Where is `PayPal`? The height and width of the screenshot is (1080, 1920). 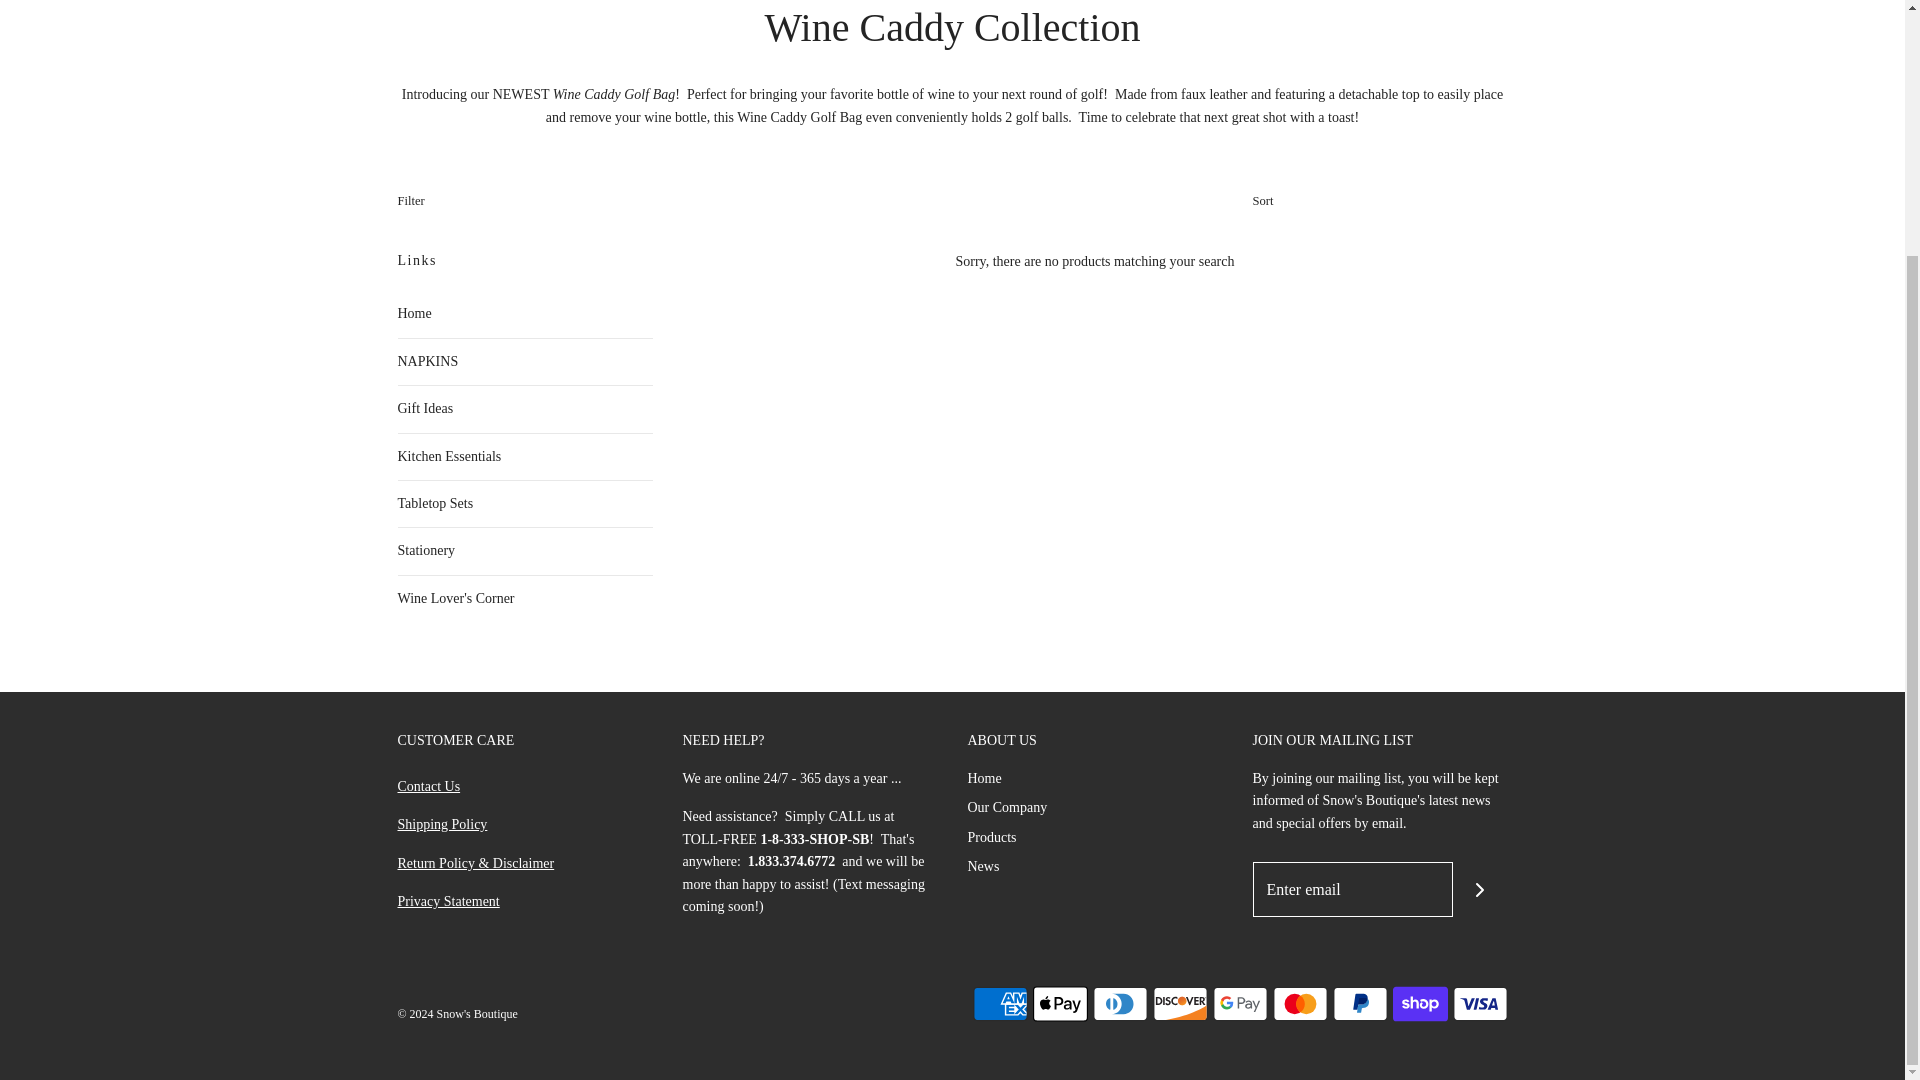 PayPal is located at coordinates (1359, 1003).